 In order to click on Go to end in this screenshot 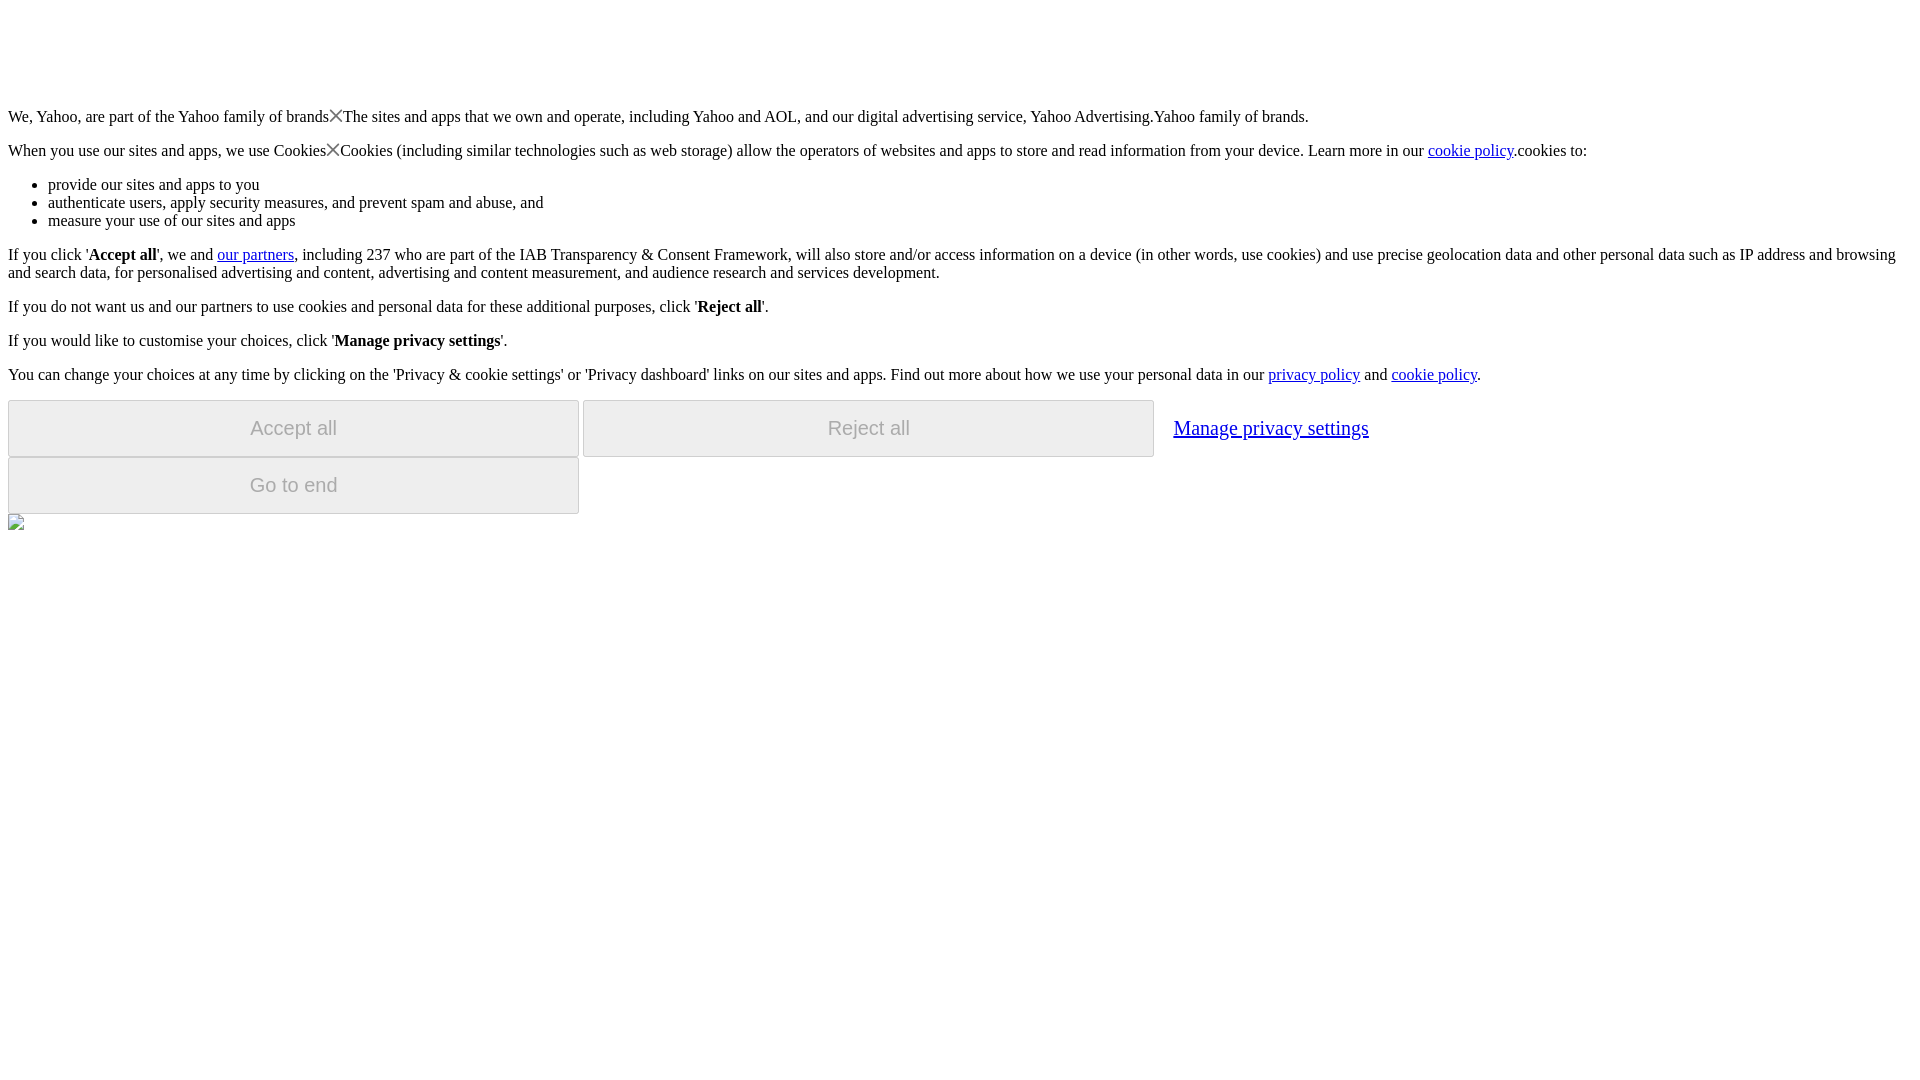, I will do `click(293, 485)`.